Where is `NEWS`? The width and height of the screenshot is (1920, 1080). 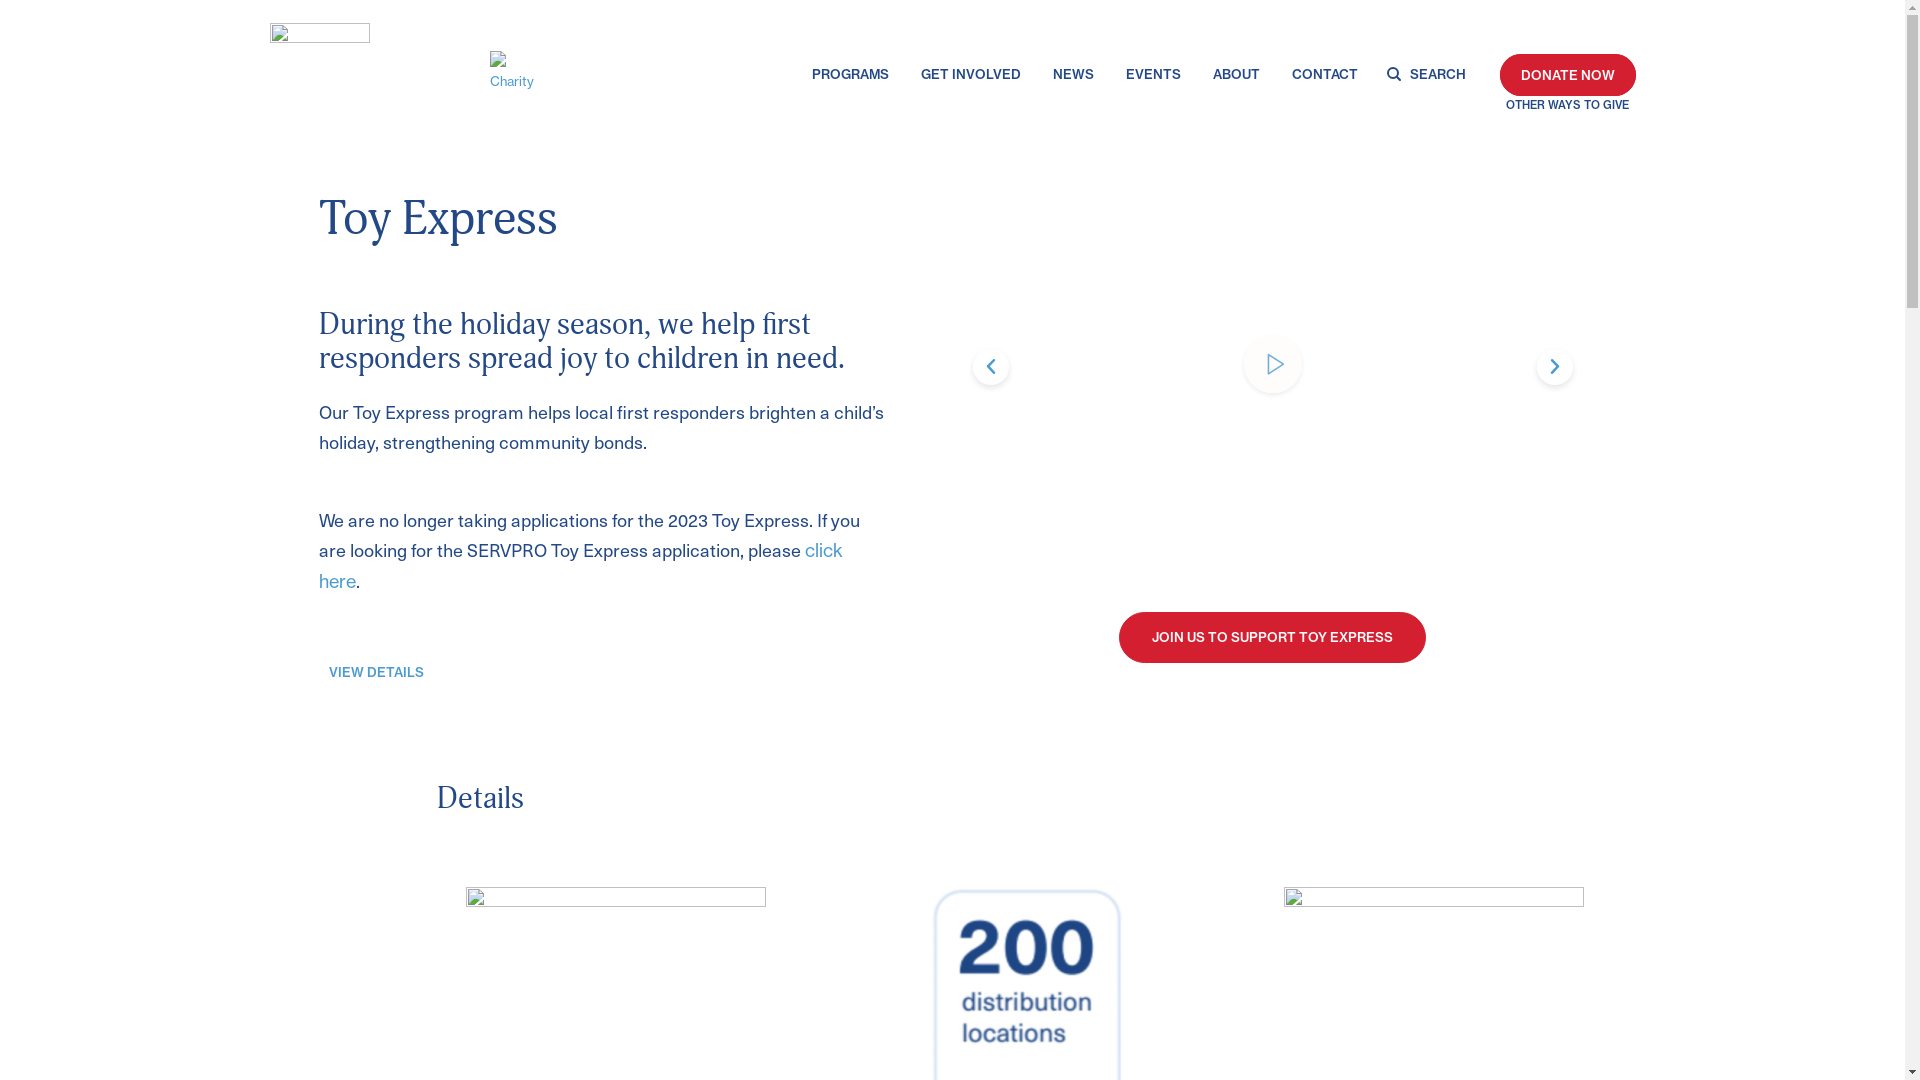
NEWS is located at coordinates (1074, 79).